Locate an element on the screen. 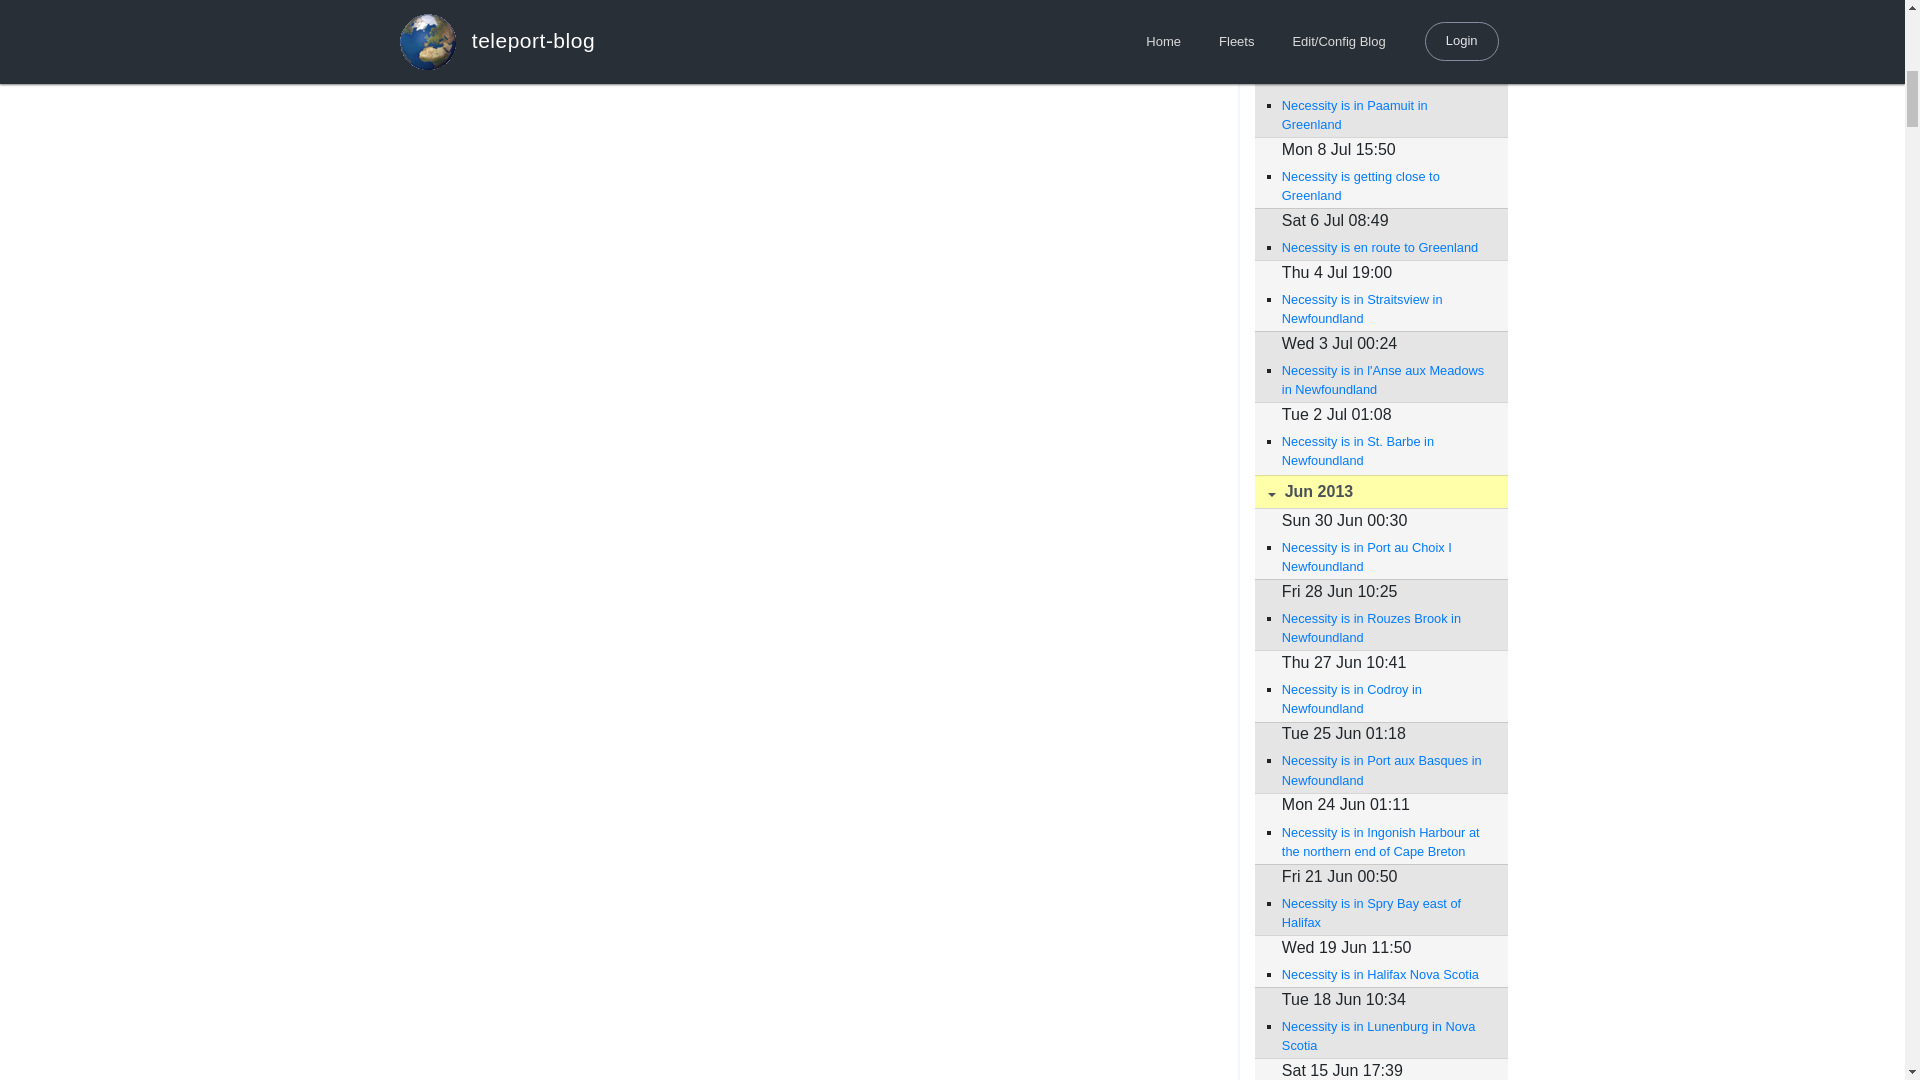  Necessity is in St. Barbe in Newfoundland is located at coordinates (1385, 450).